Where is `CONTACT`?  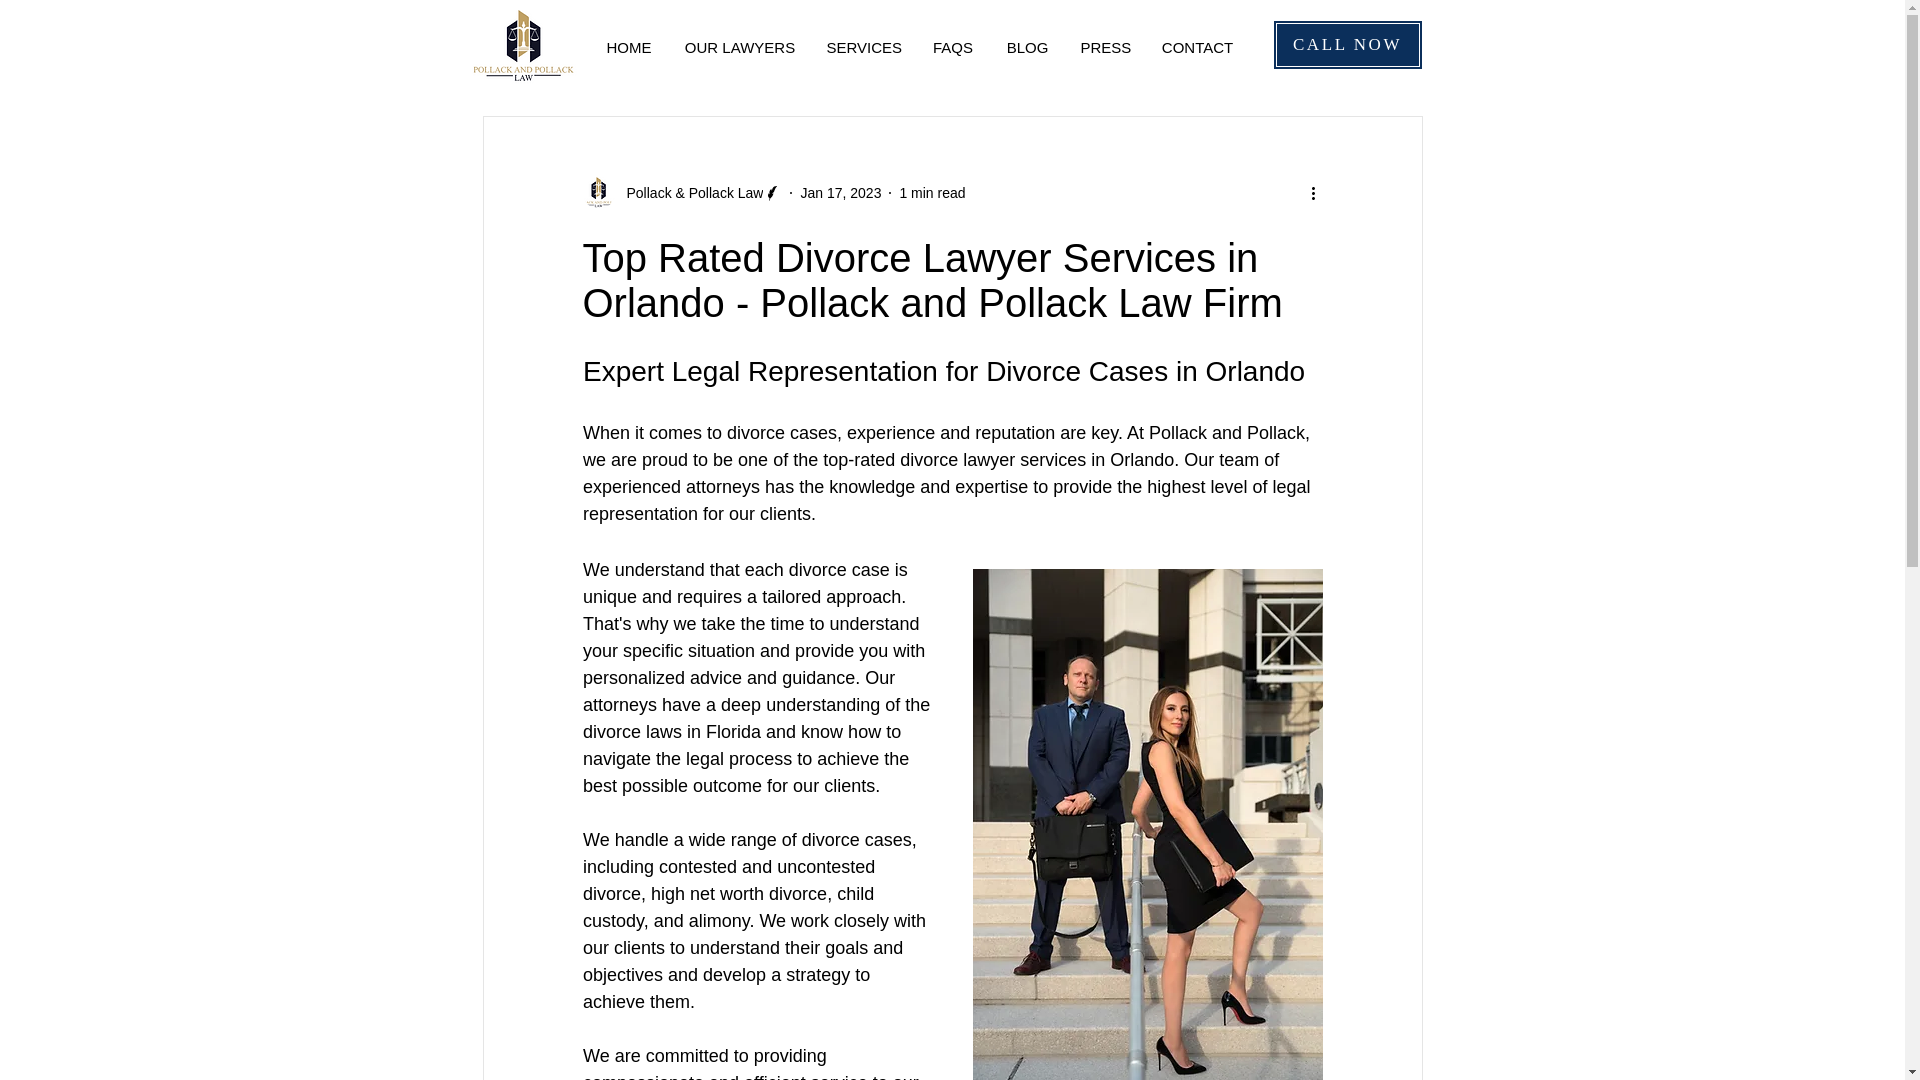
CONTACT is located at coordinates (1198, 48).